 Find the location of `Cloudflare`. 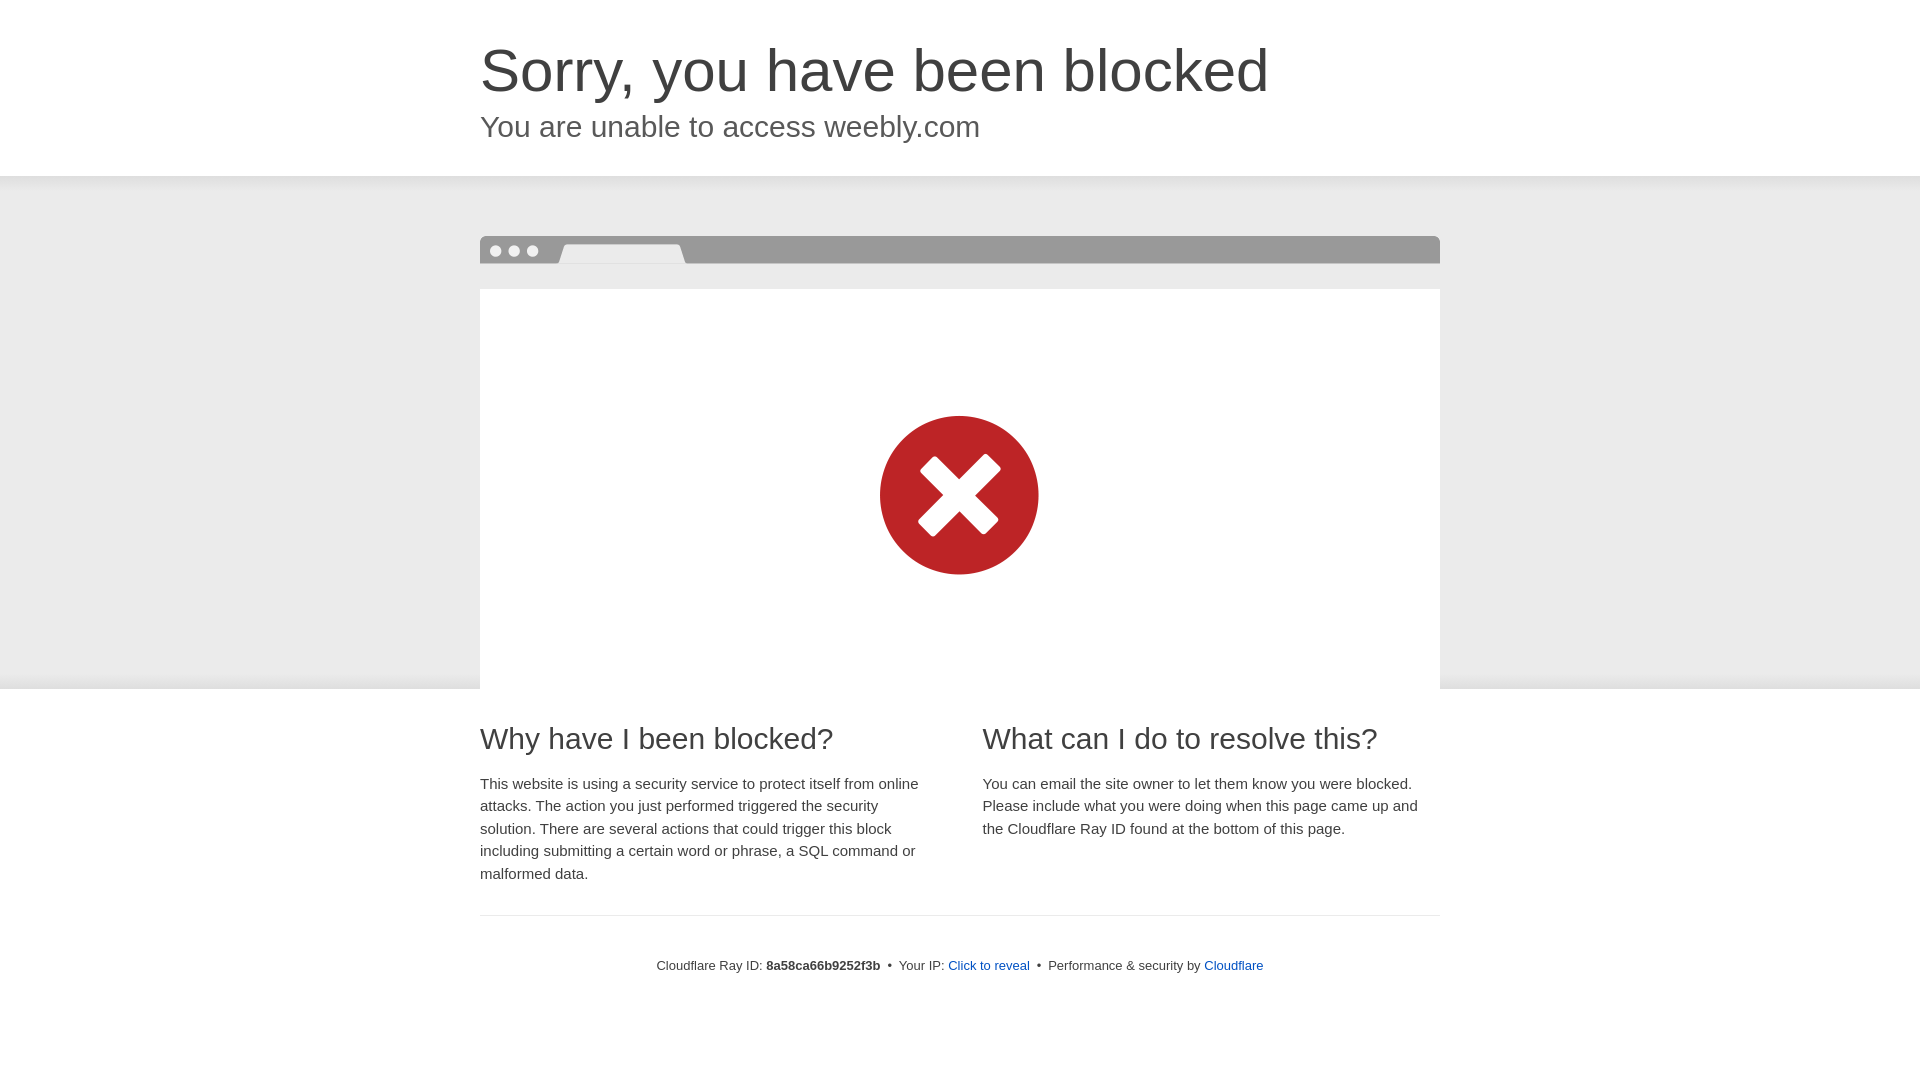

Cloudflare is located at coordinates (1233, 965).